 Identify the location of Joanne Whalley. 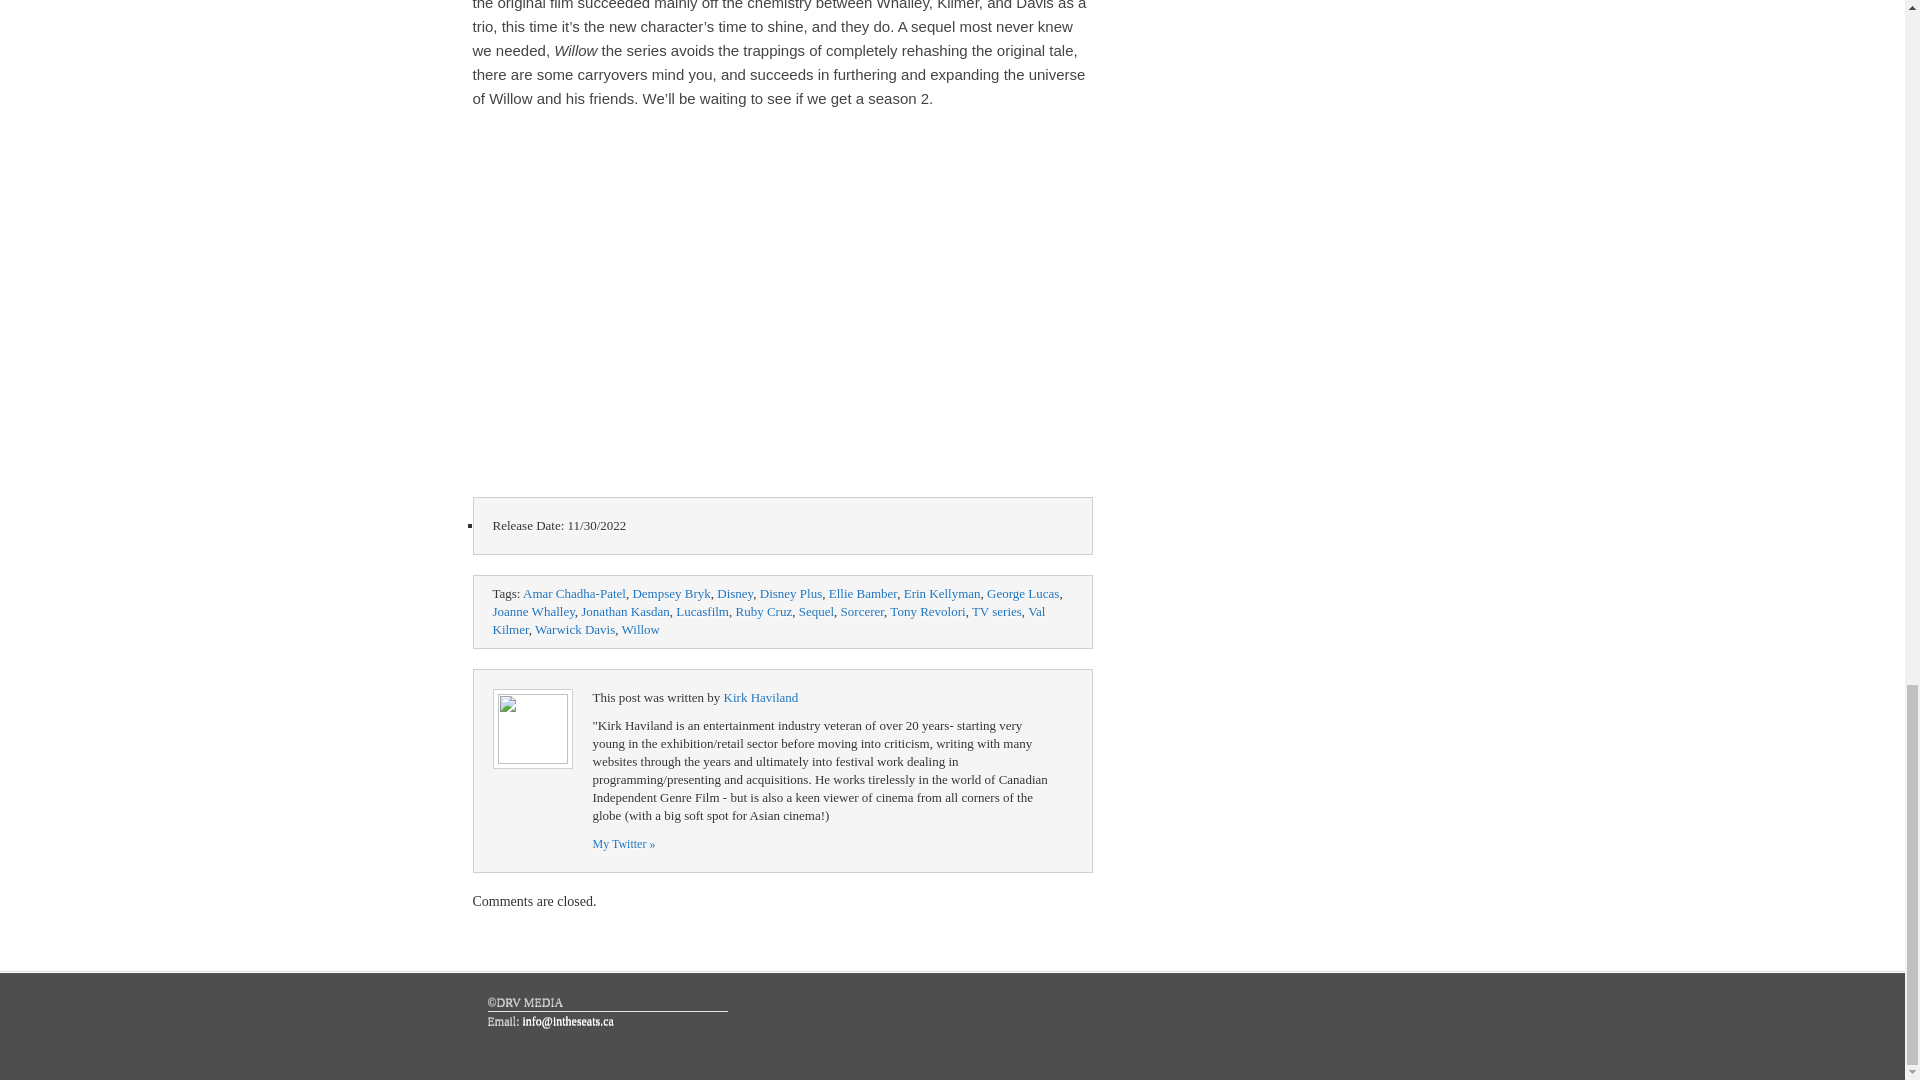
(532, 610).